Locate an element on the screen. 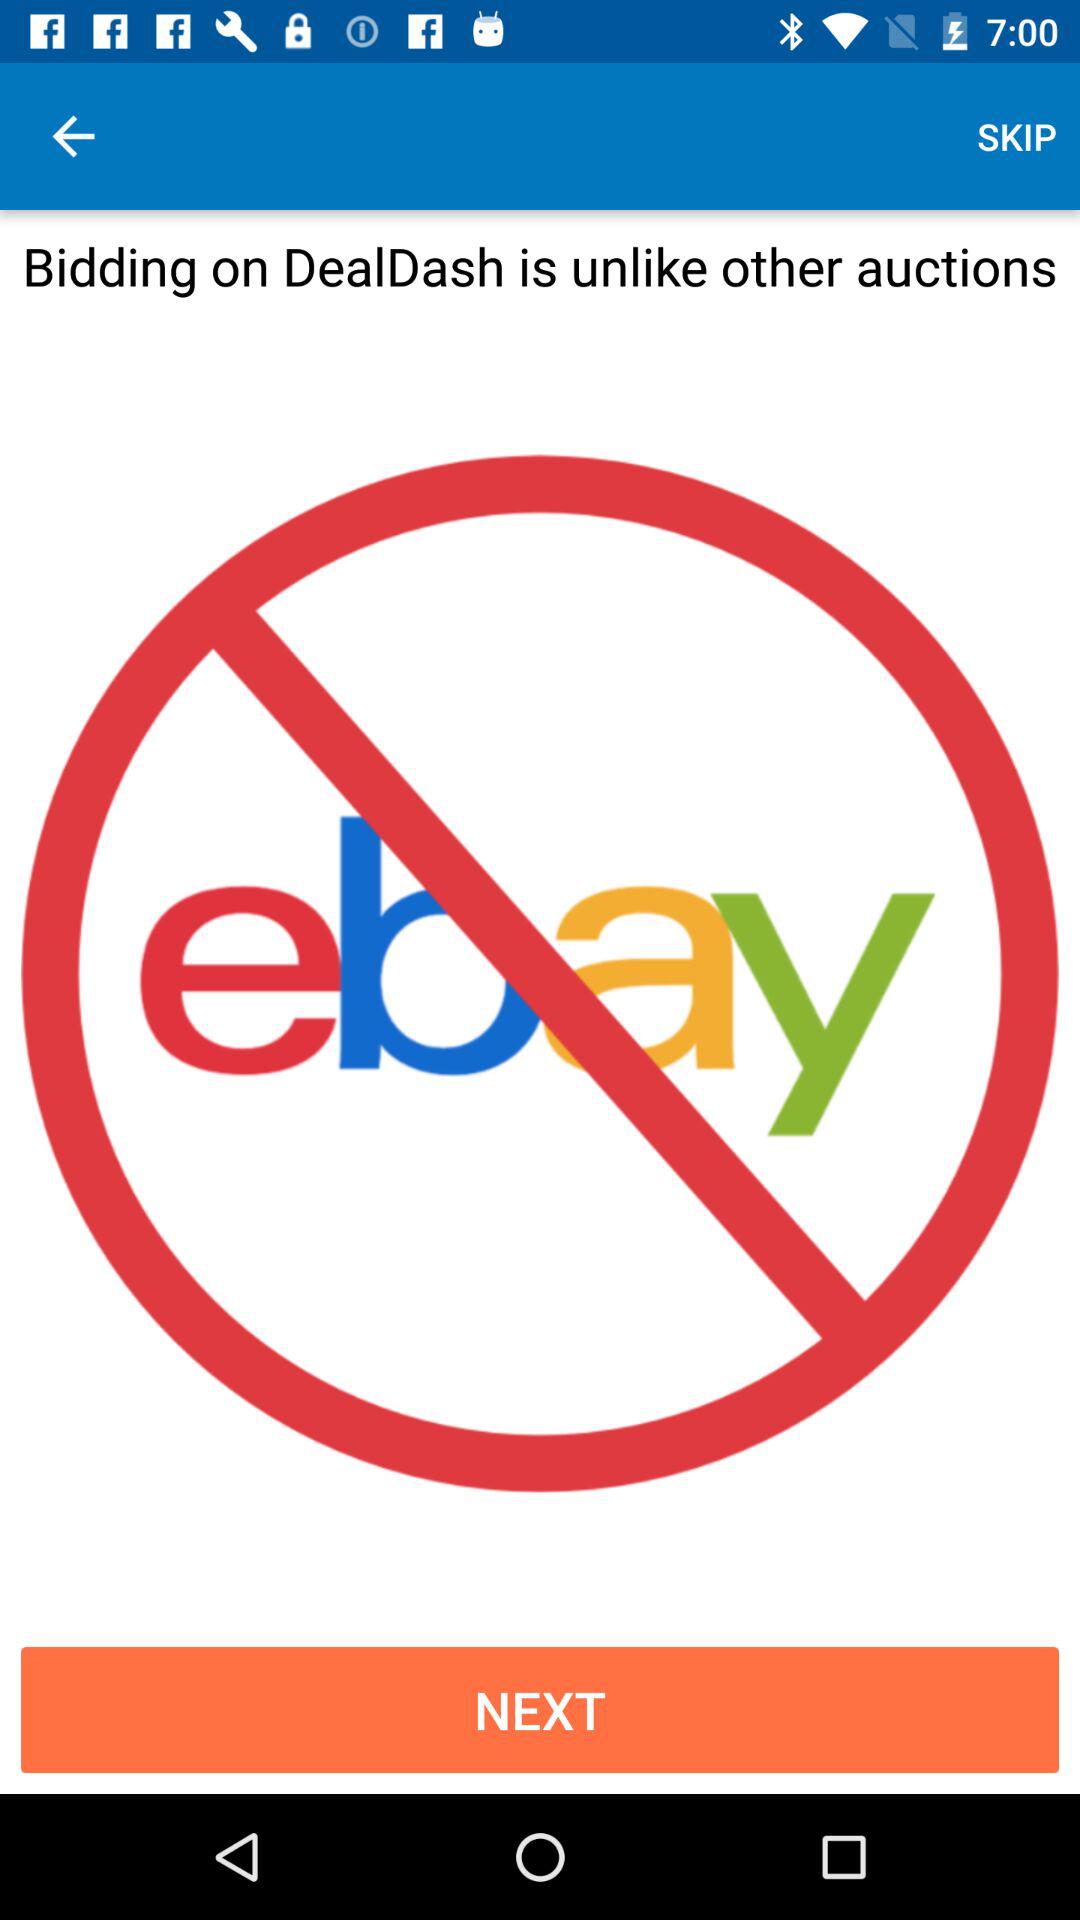  choose skip icon is located at coordinates (1016, 136).